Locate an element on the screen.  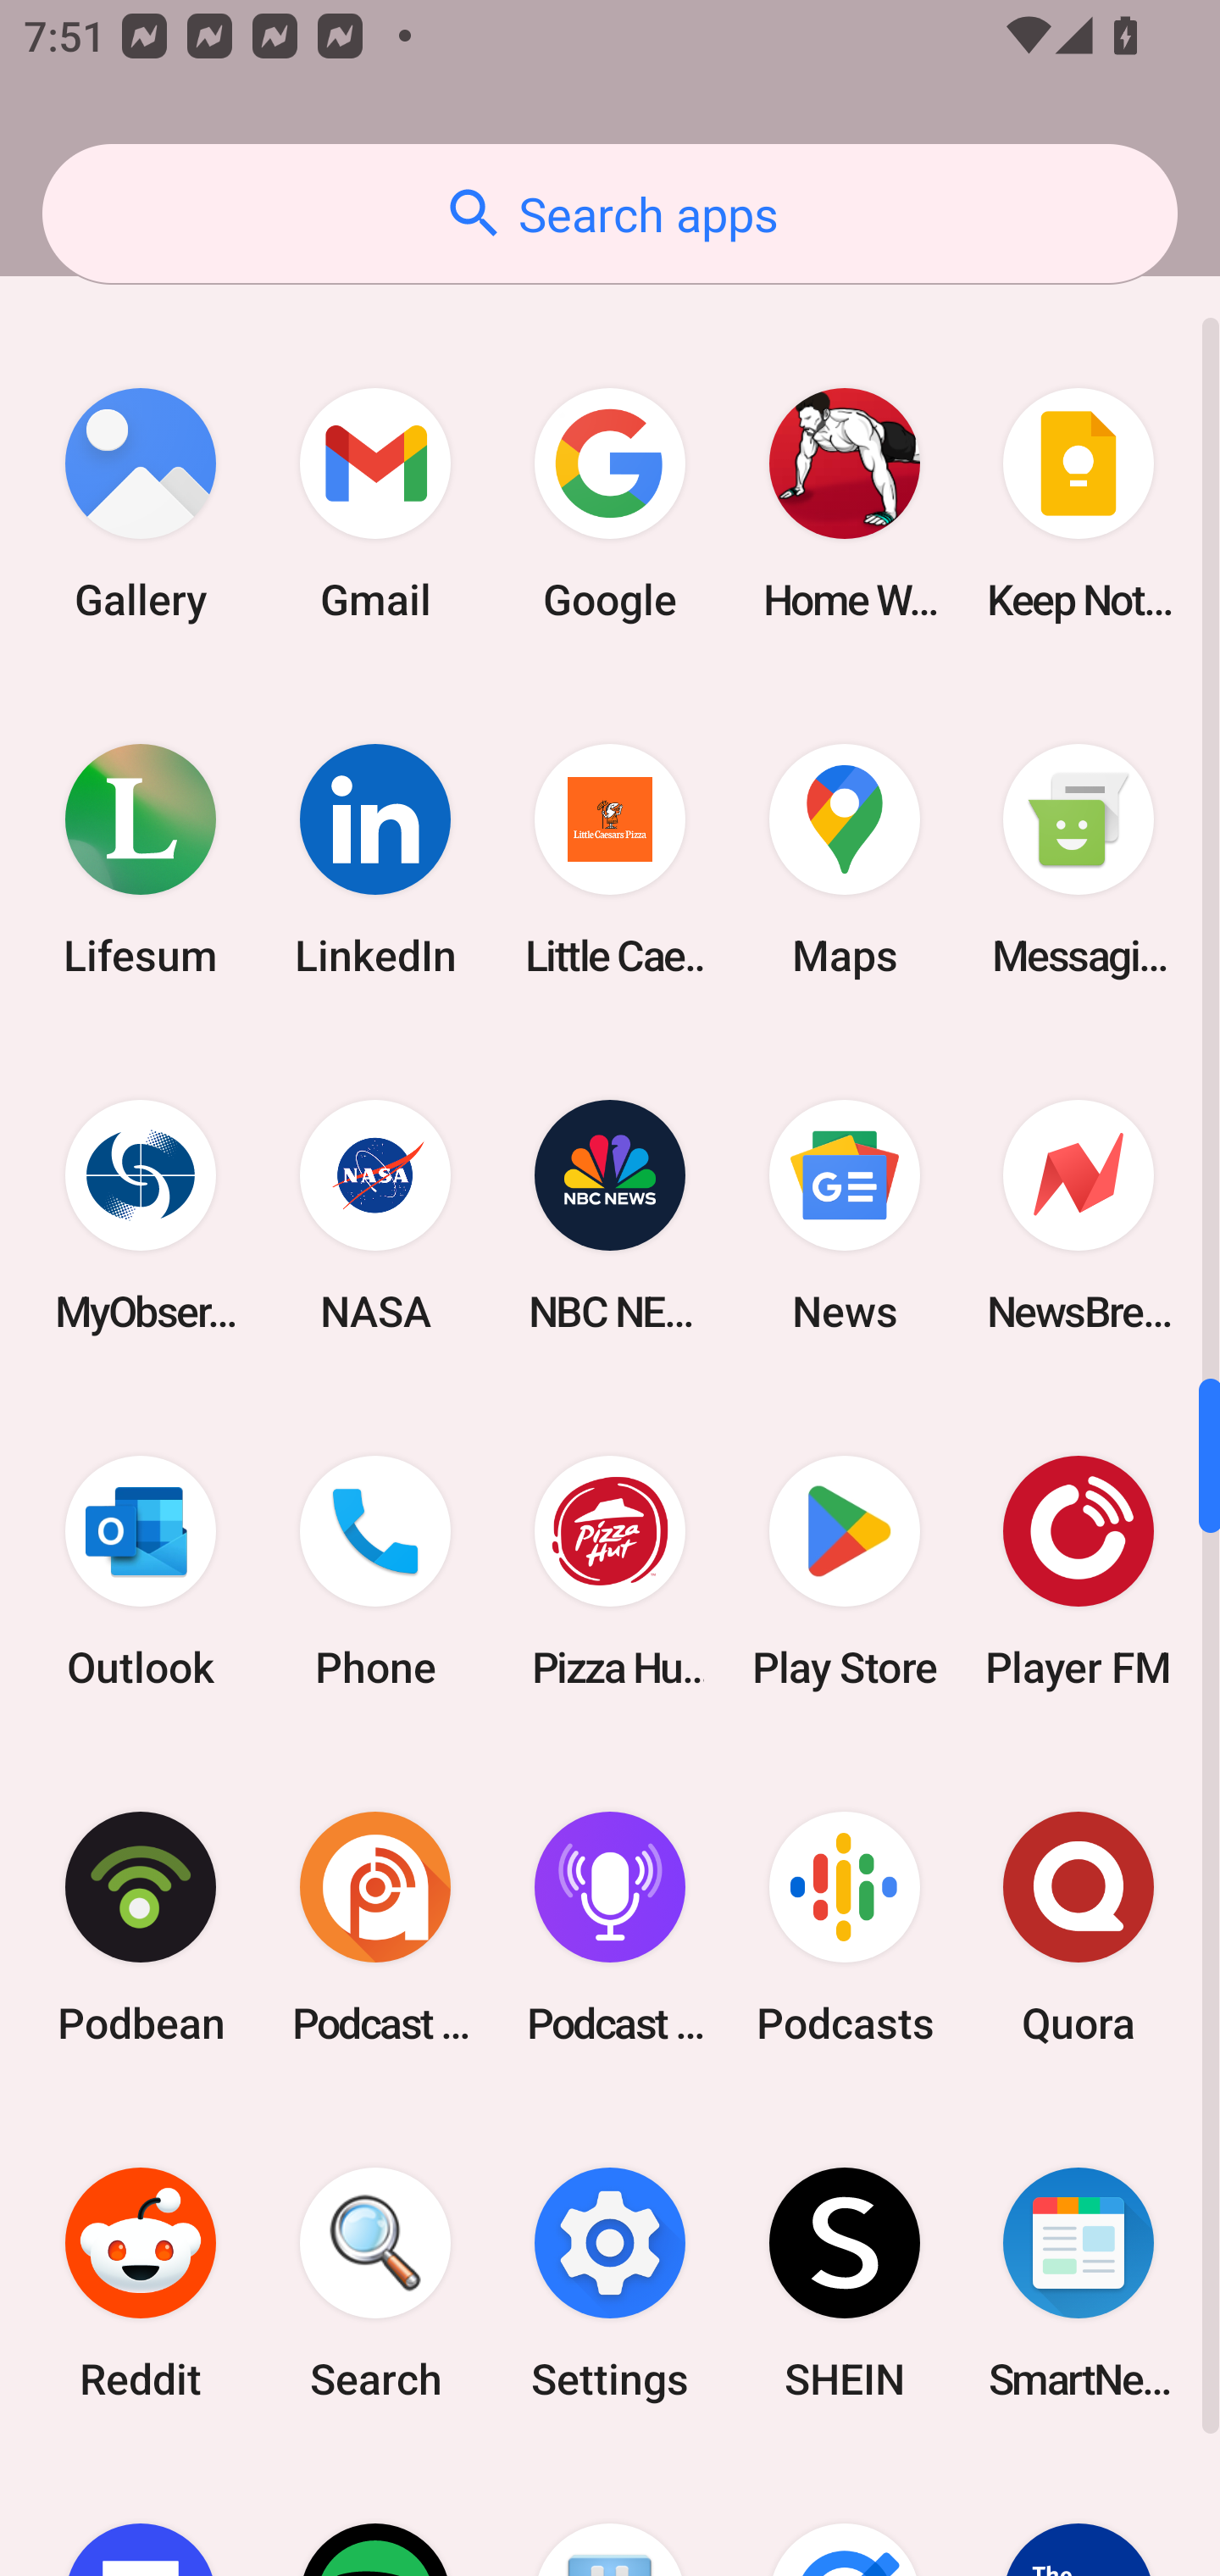
News is located at coordinates (844, 1215).